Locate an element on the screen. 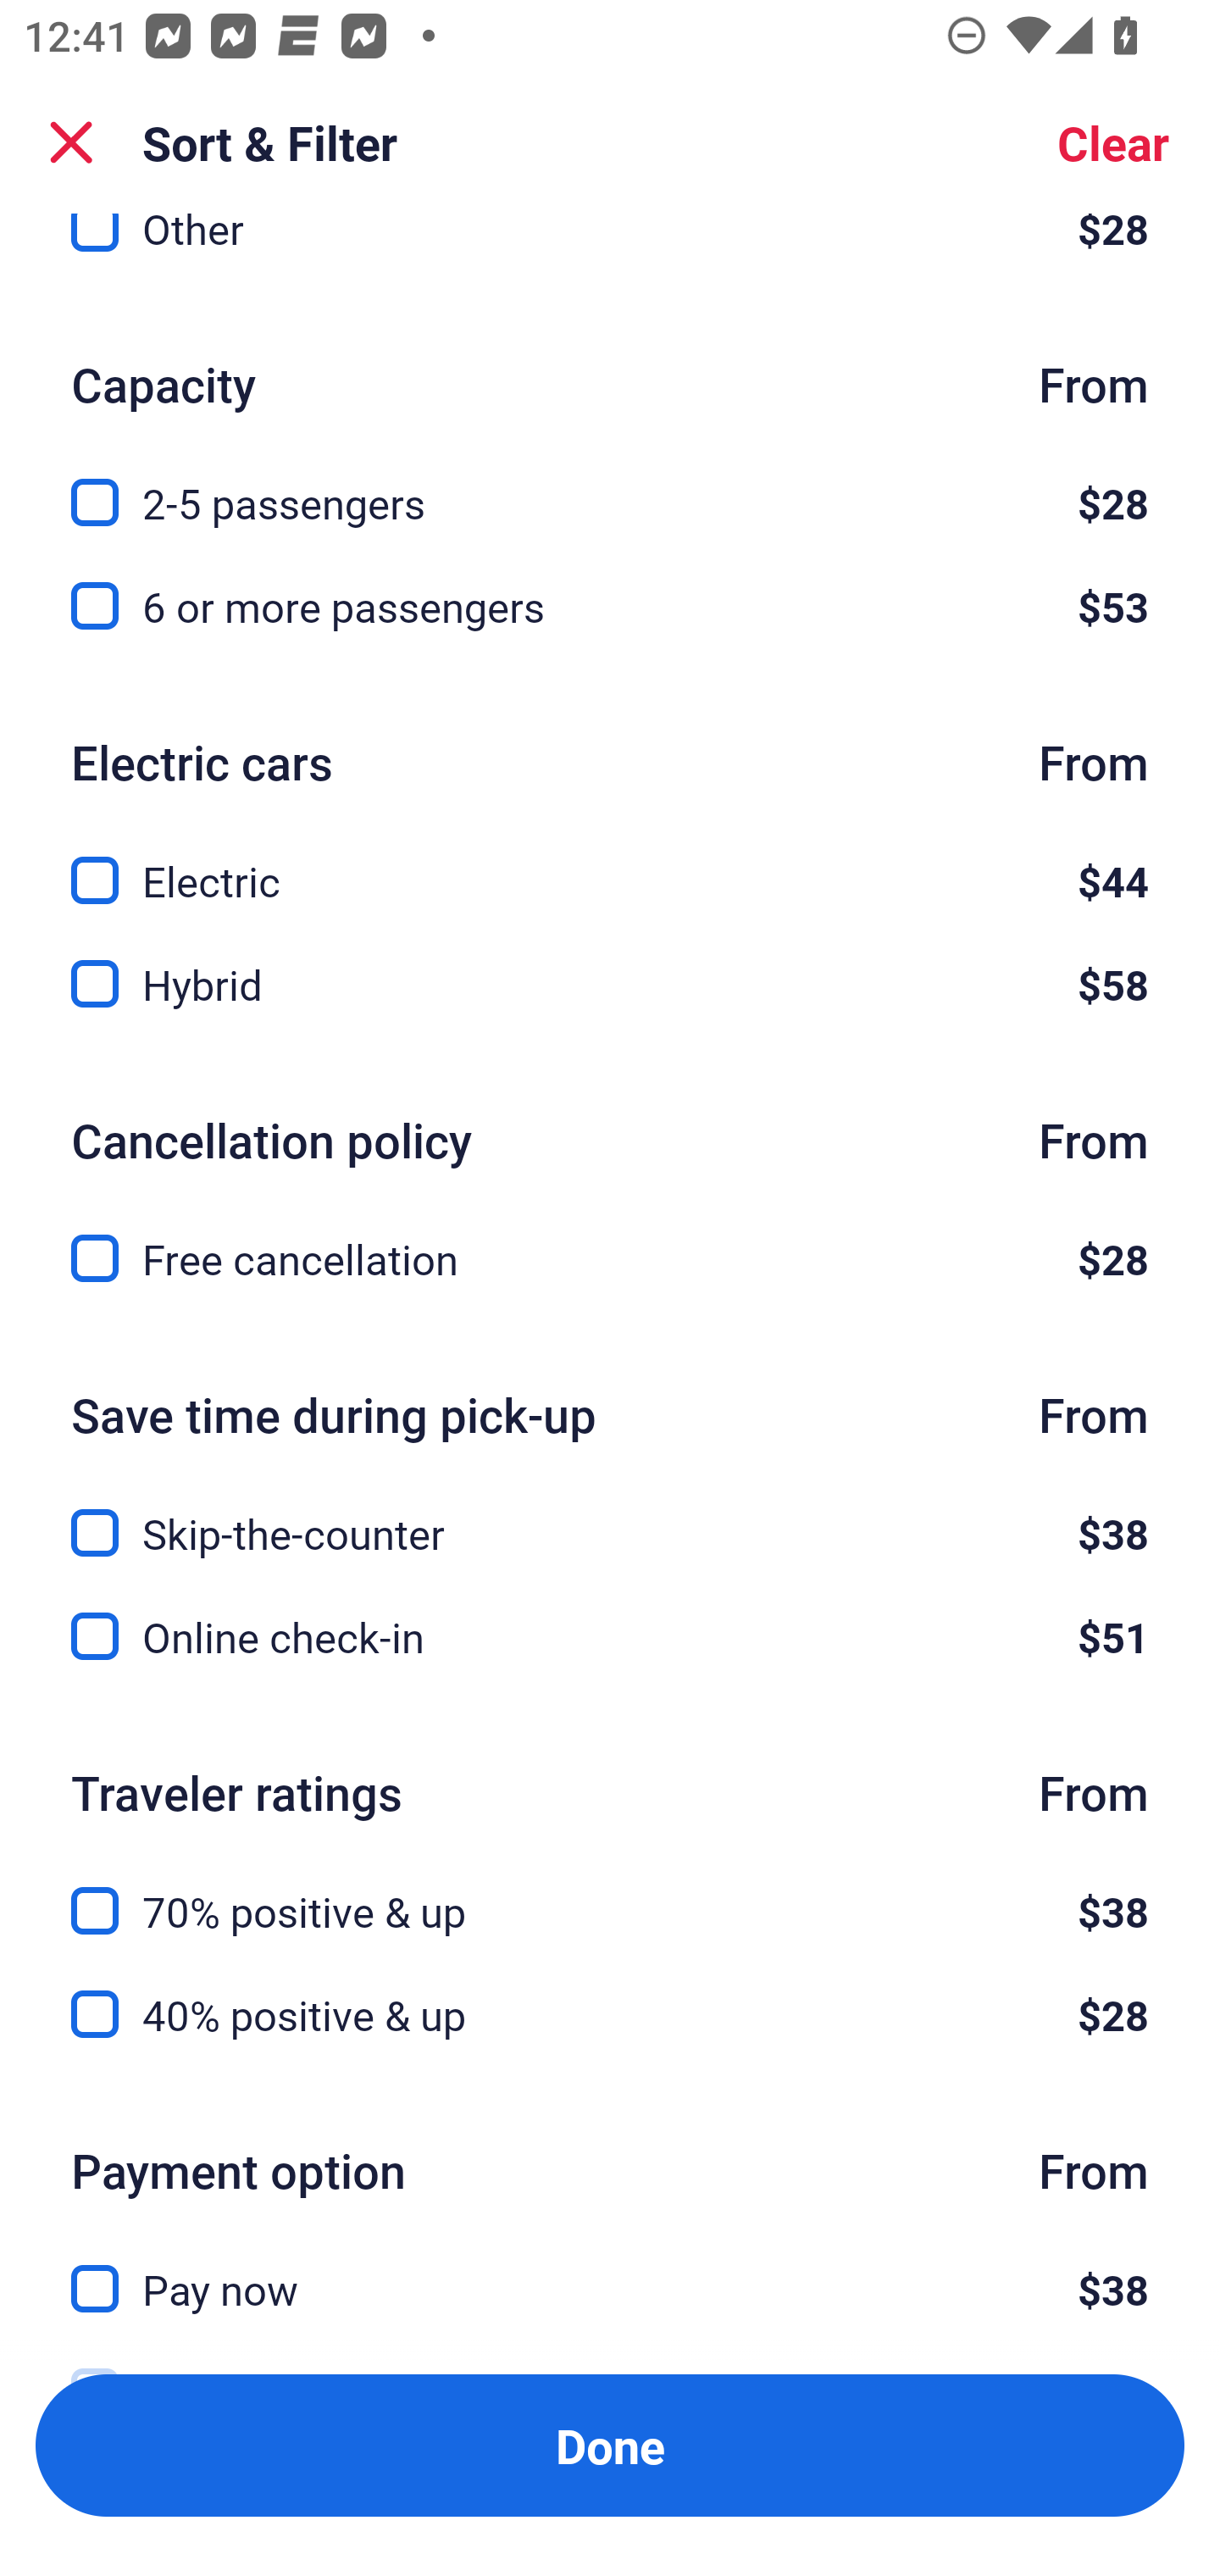 This screenshot has height=2576, width=1220. Pay now, $38 Pay now $38 is located at coordinates (610, 2269).